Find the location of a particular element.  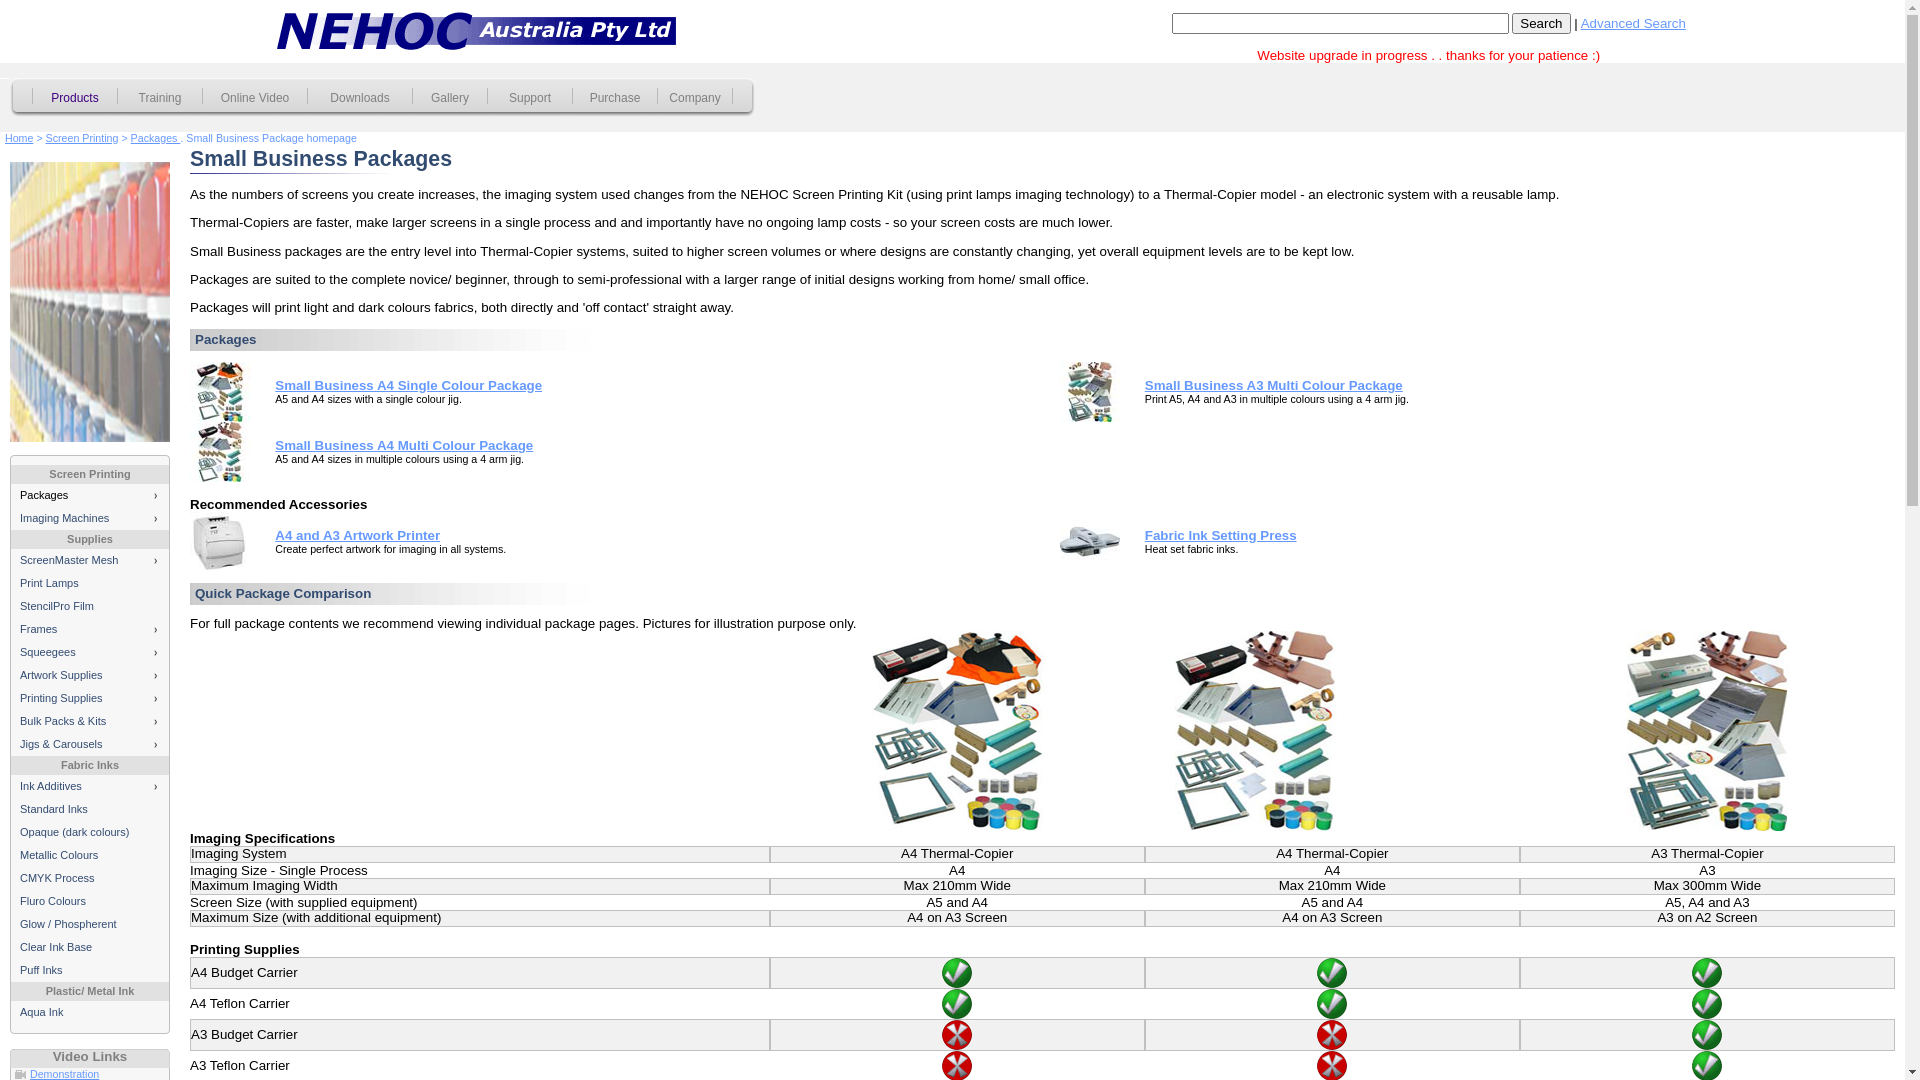

Support is located at coordinates (530, 97).